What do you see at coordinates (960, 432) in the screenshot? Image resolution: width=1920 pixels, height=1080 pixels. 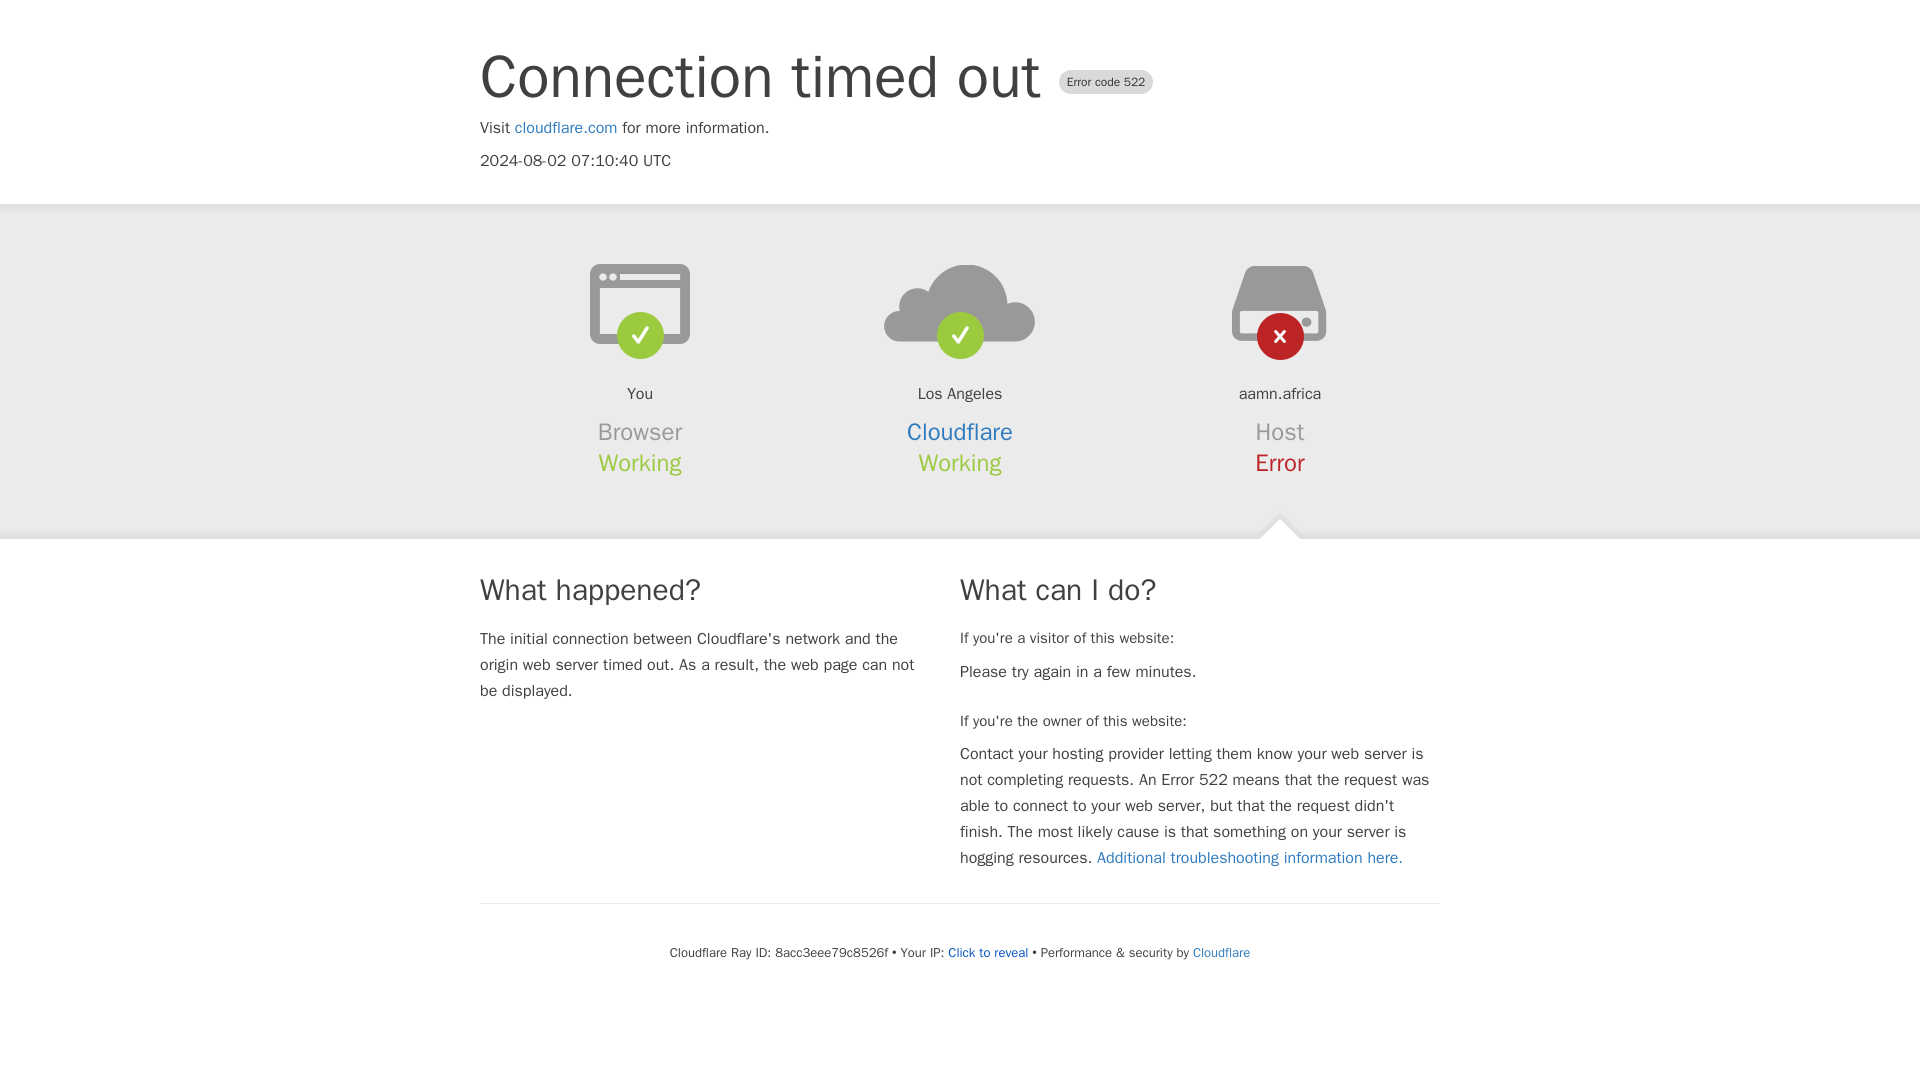 I see `Cloudflare` at bounding box center [960, 432].